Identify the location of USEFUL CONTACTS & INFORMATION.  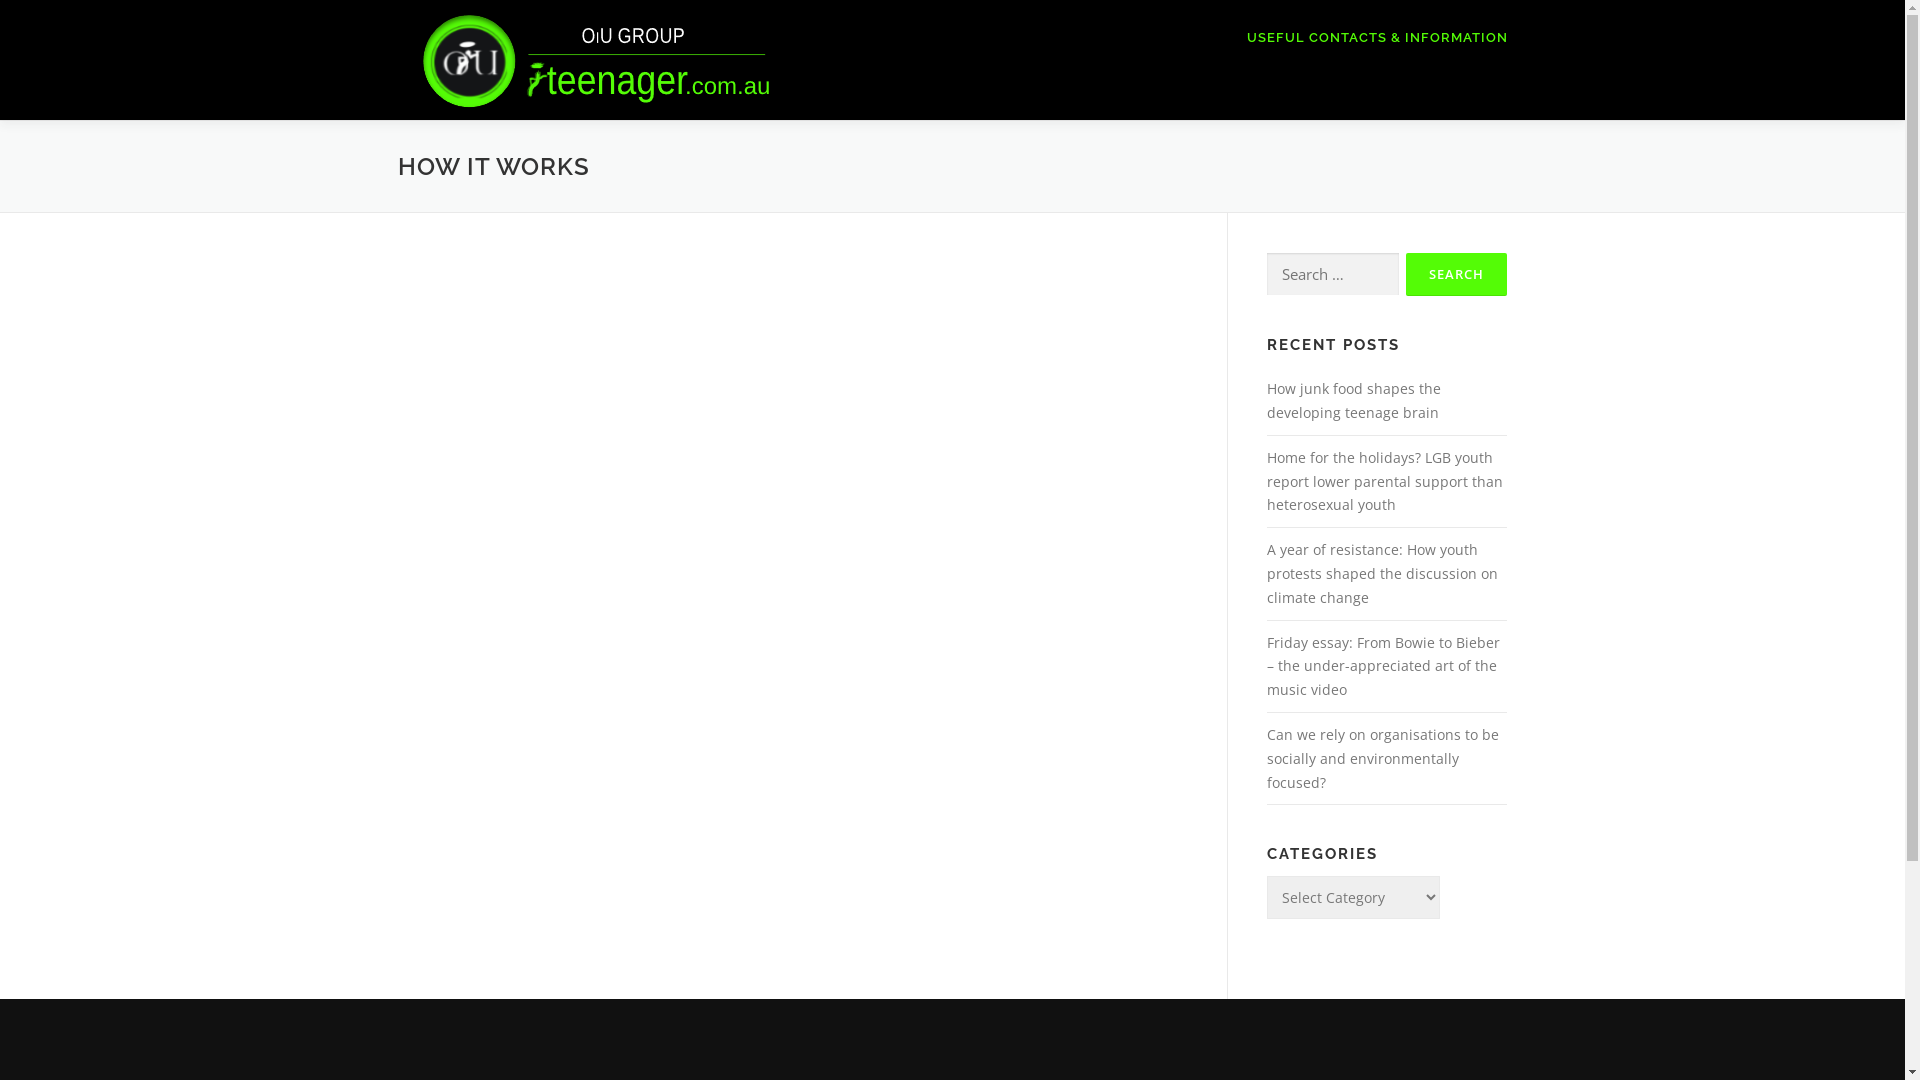
(1369, 38).